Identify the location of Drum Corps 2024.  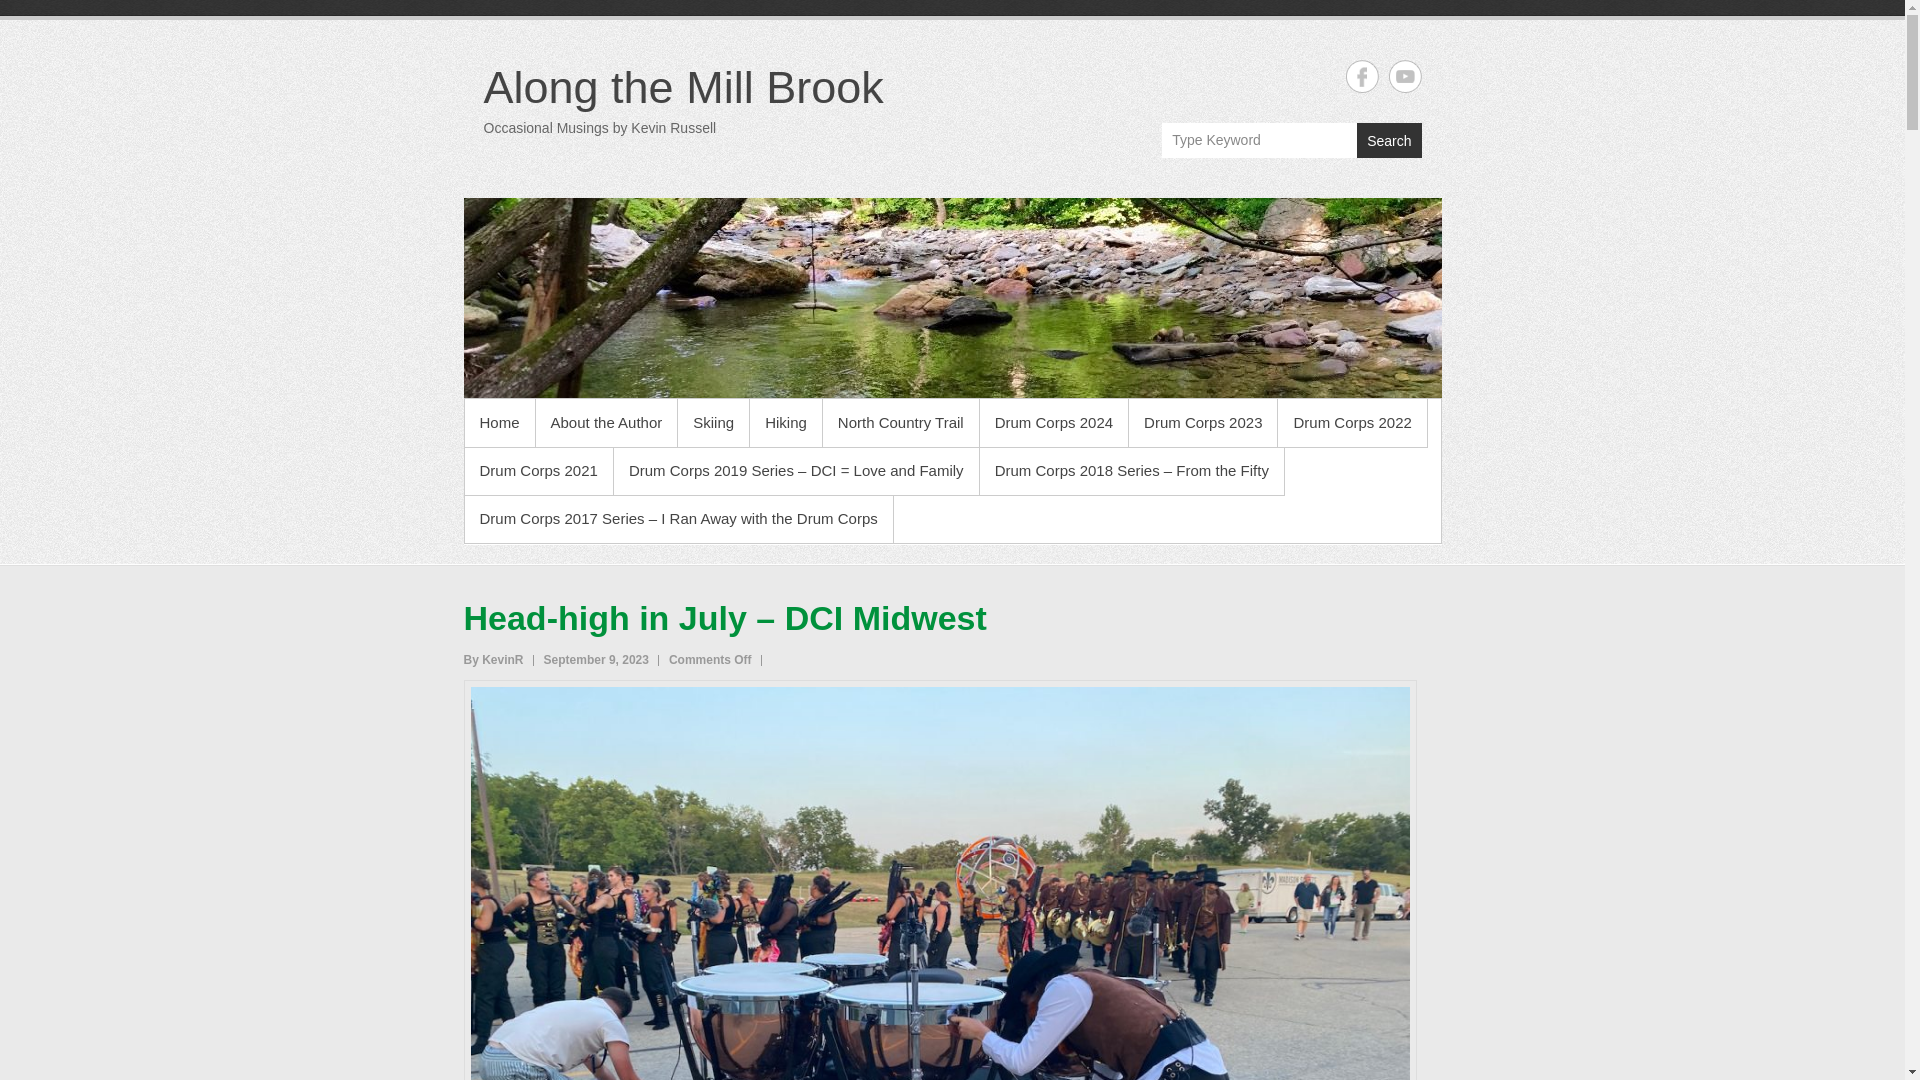
(1054, 422).